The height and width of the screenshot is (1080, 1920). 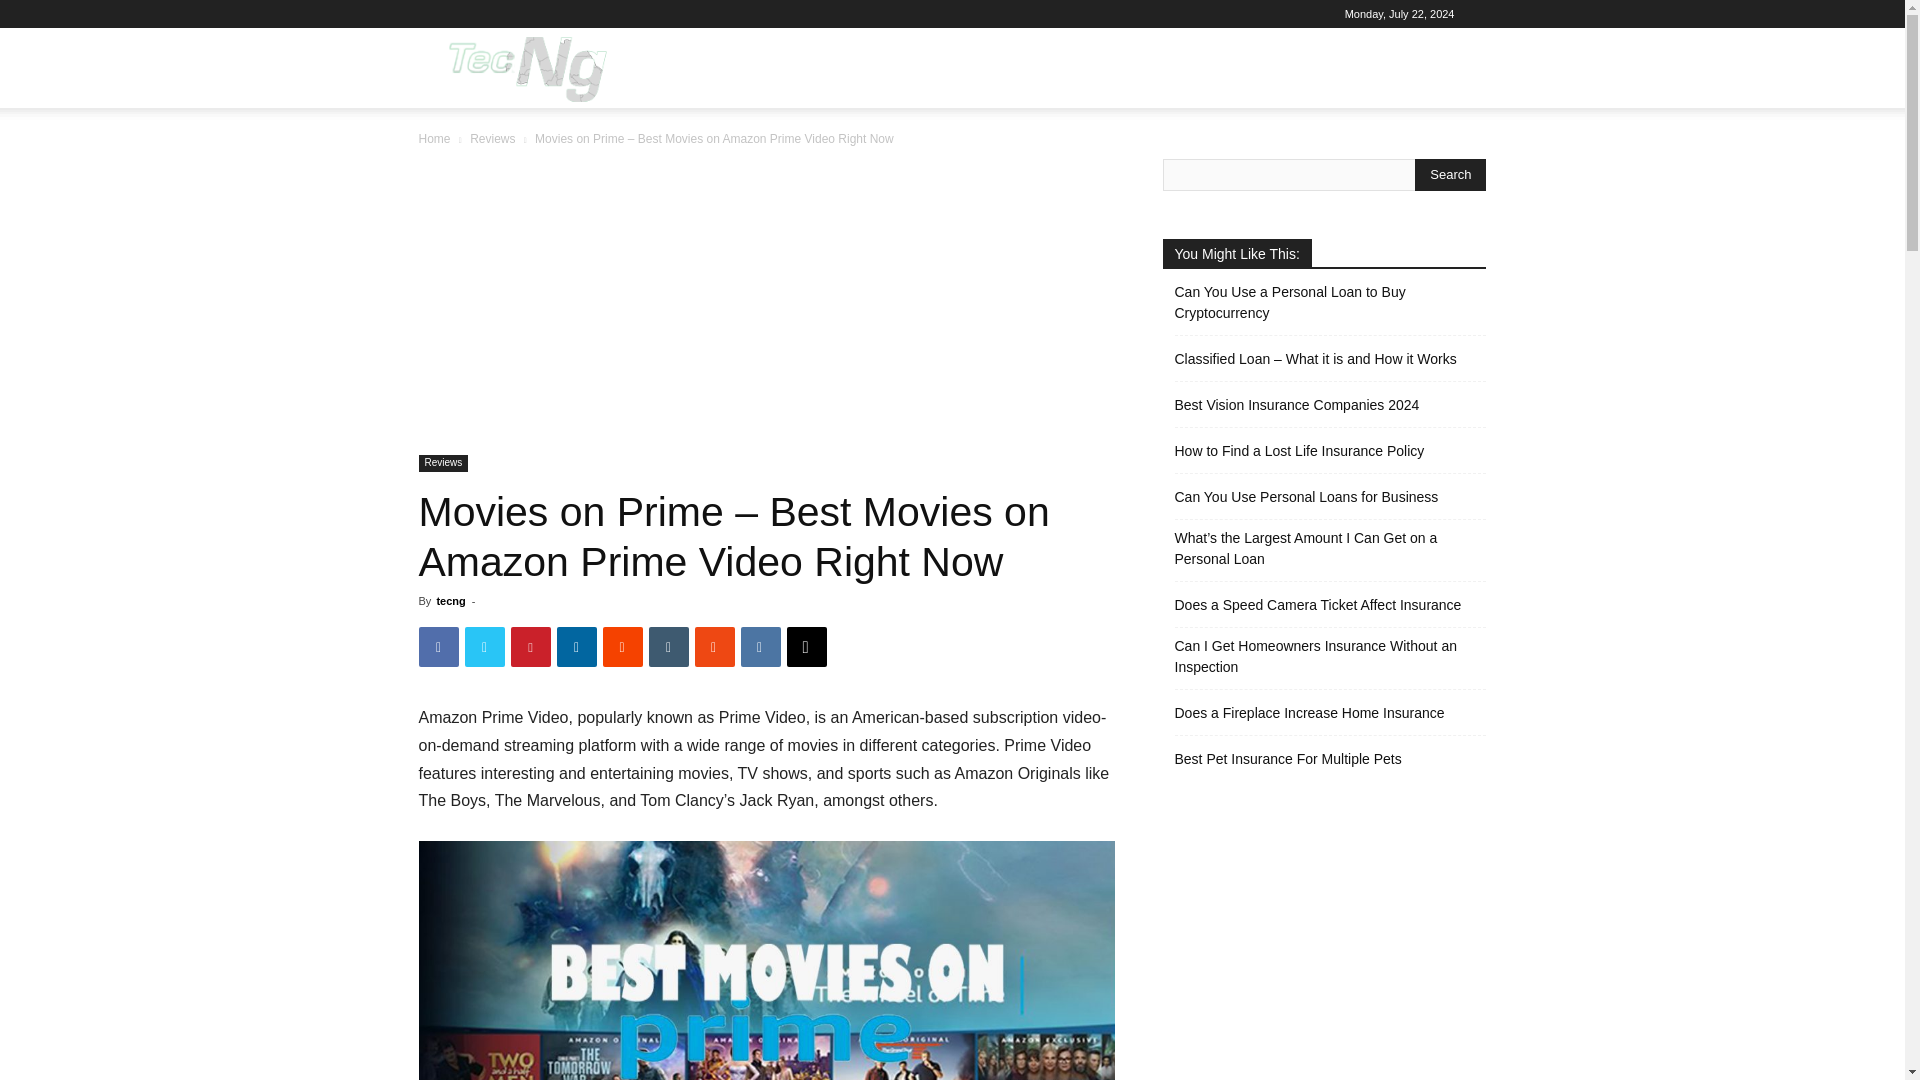 I want to click on Advertisement, so click(x=766, y=307).